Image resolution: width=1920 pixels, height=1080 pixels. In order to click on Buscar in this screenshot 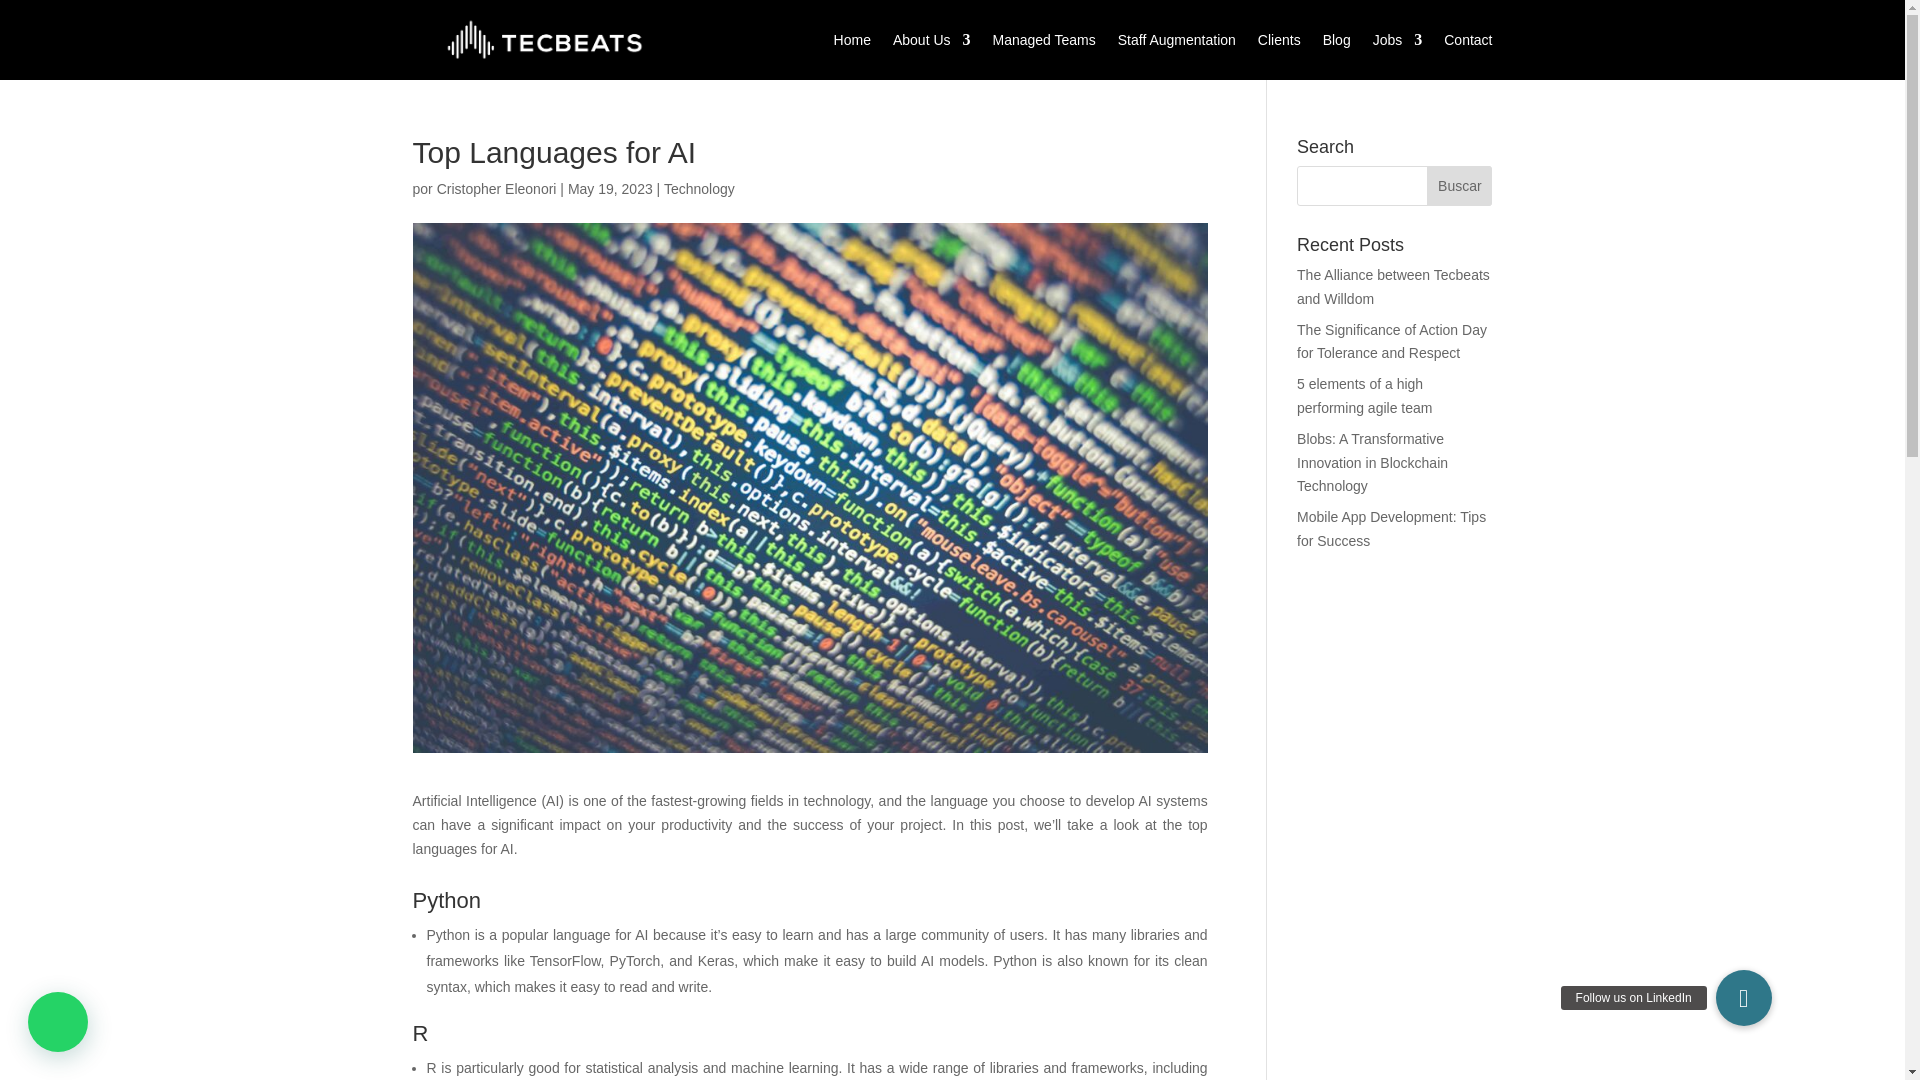, I will do `click(1458, 186)`.